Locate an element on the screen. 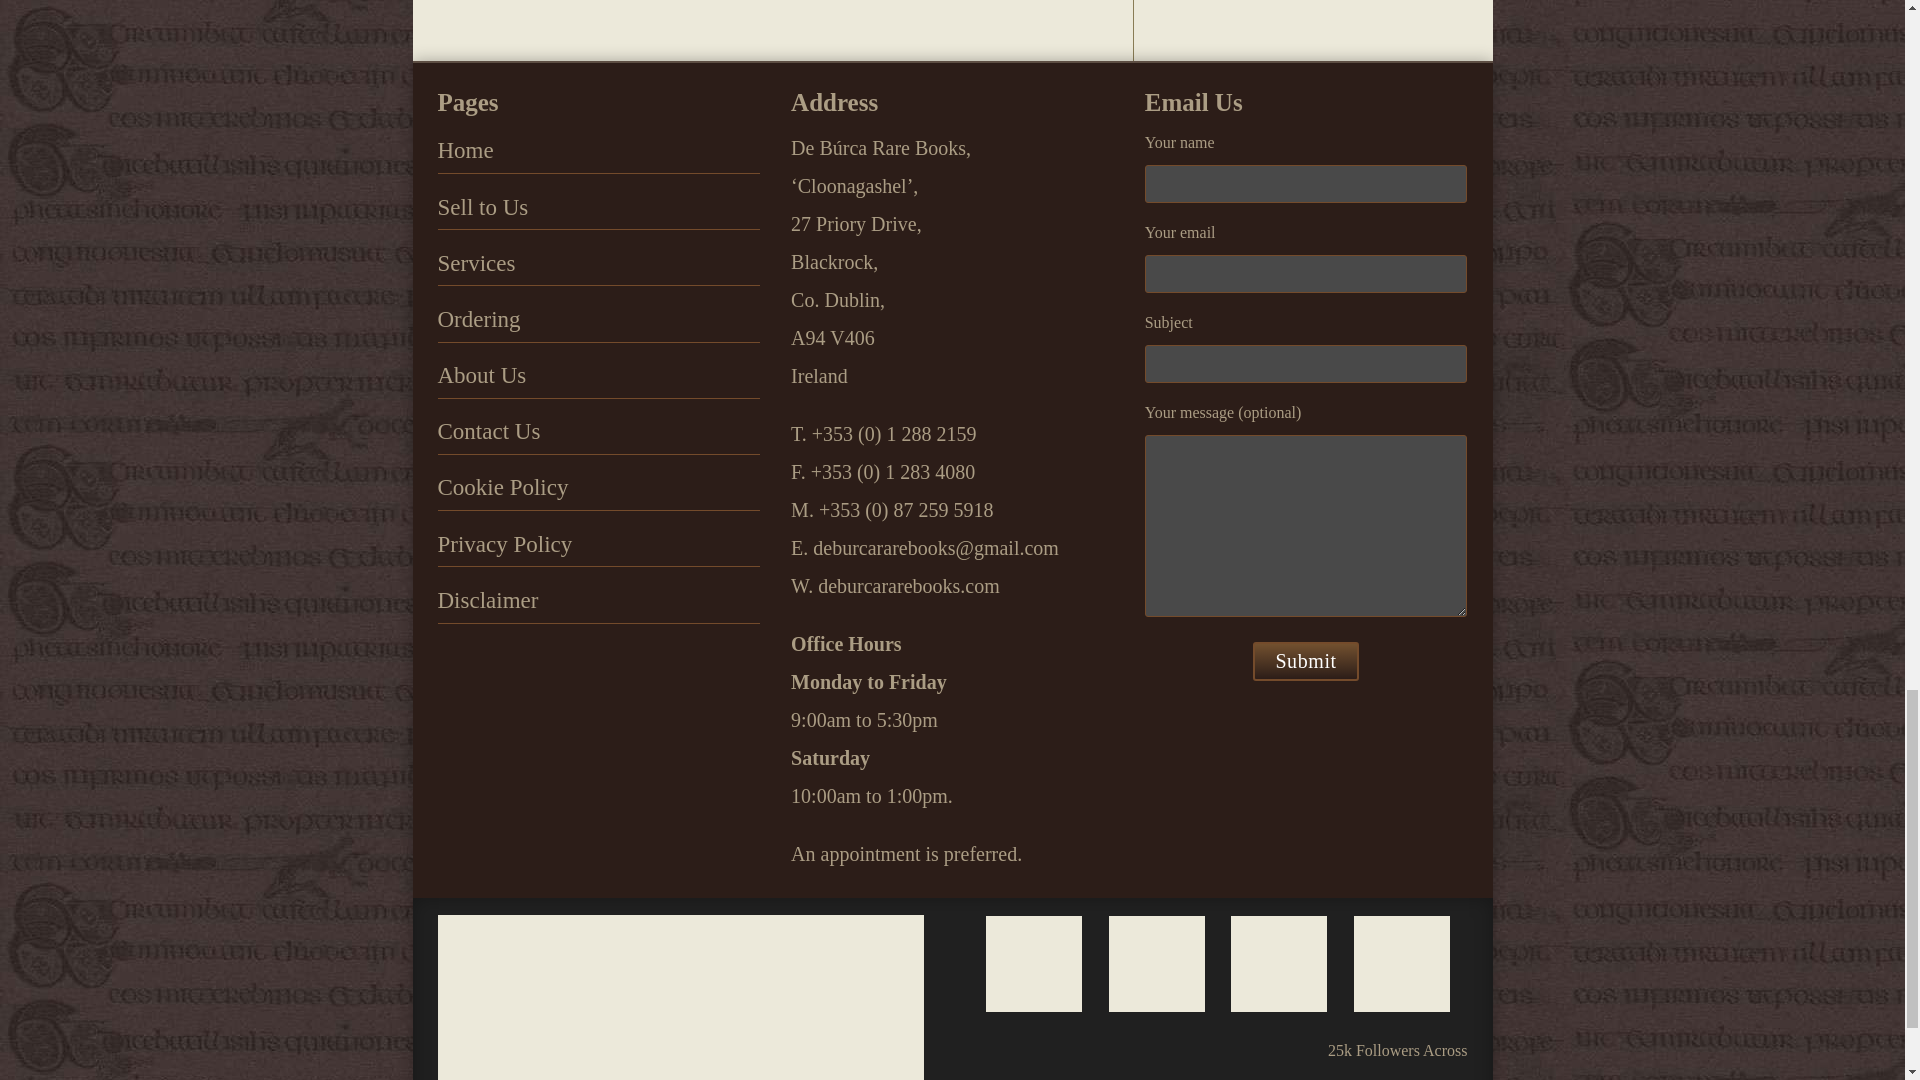  4-Logos-with-Text-2-350px is located at coordinates (681, 997).